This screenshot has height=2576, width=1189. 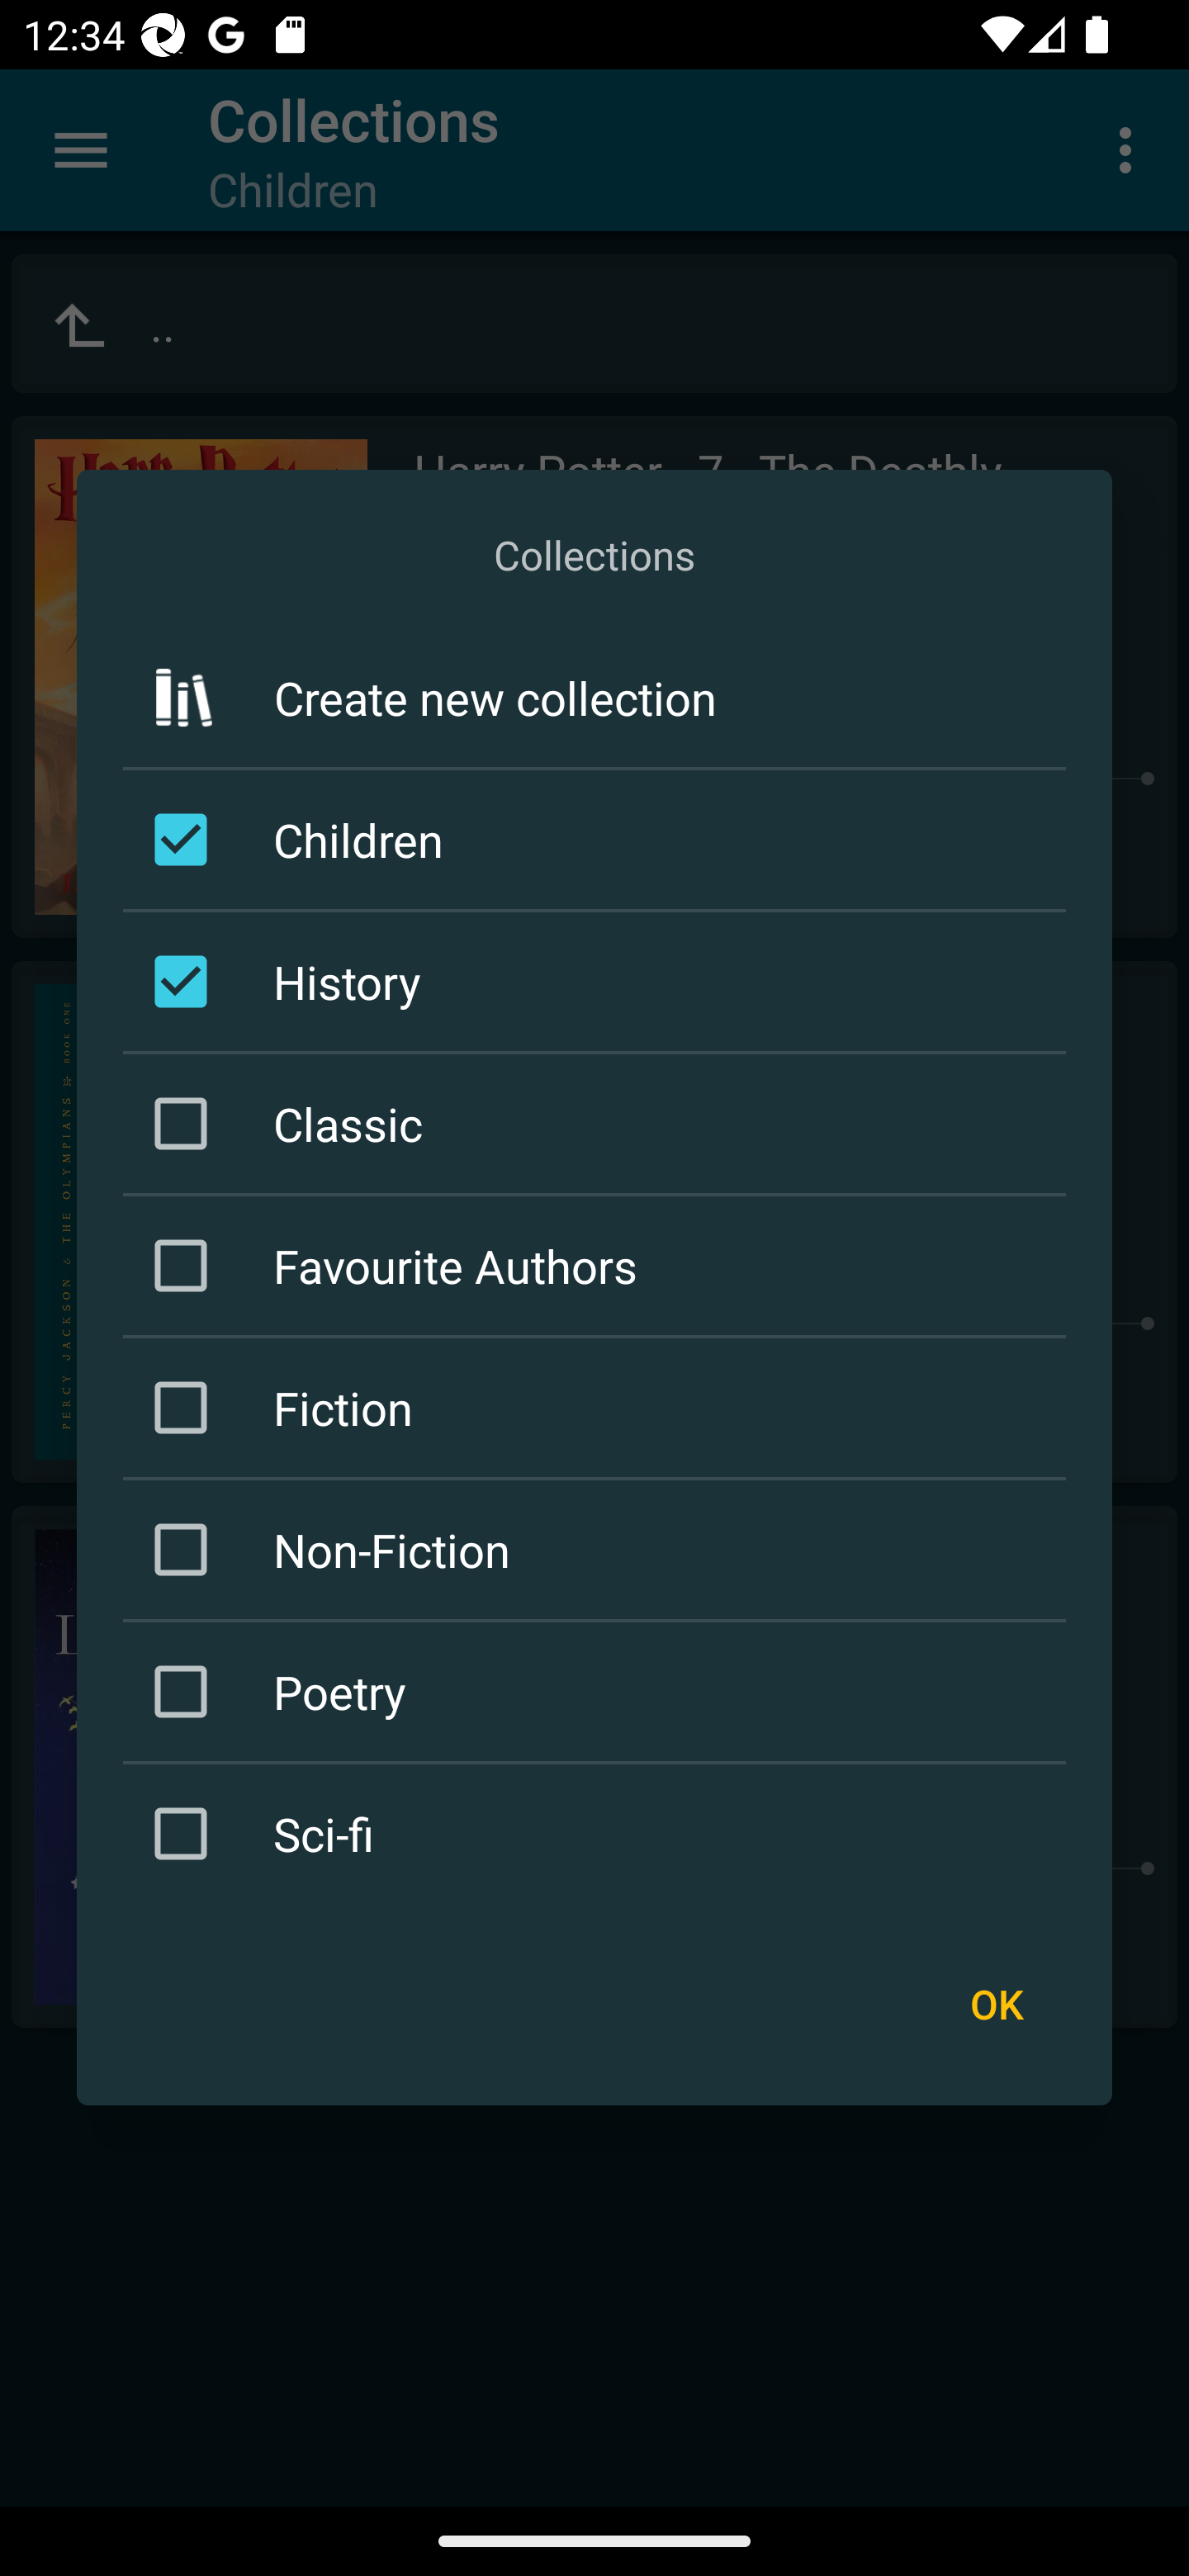 I want to click on Non-Fiction, so click(x=599, y=1551).